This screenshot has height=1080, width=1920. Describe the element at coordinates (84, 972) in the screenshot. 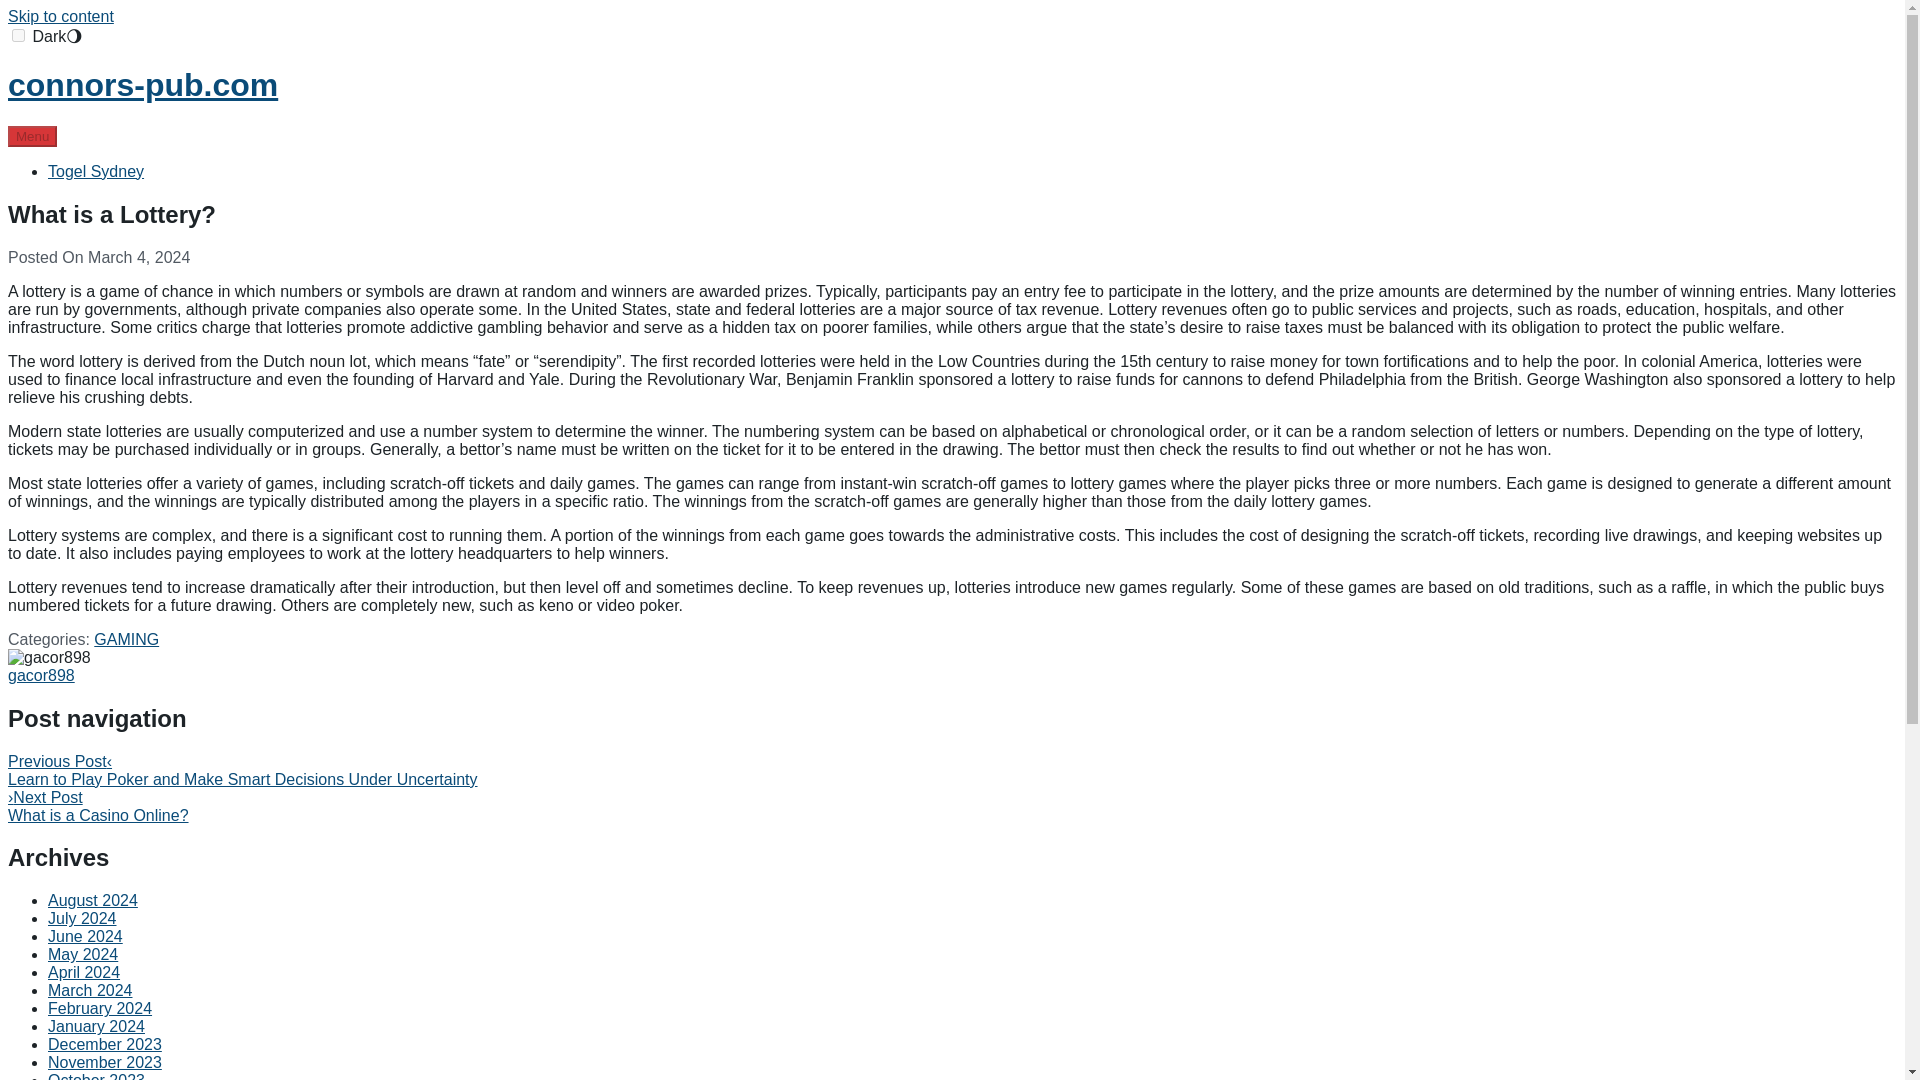

I see `April 2024` at that location.